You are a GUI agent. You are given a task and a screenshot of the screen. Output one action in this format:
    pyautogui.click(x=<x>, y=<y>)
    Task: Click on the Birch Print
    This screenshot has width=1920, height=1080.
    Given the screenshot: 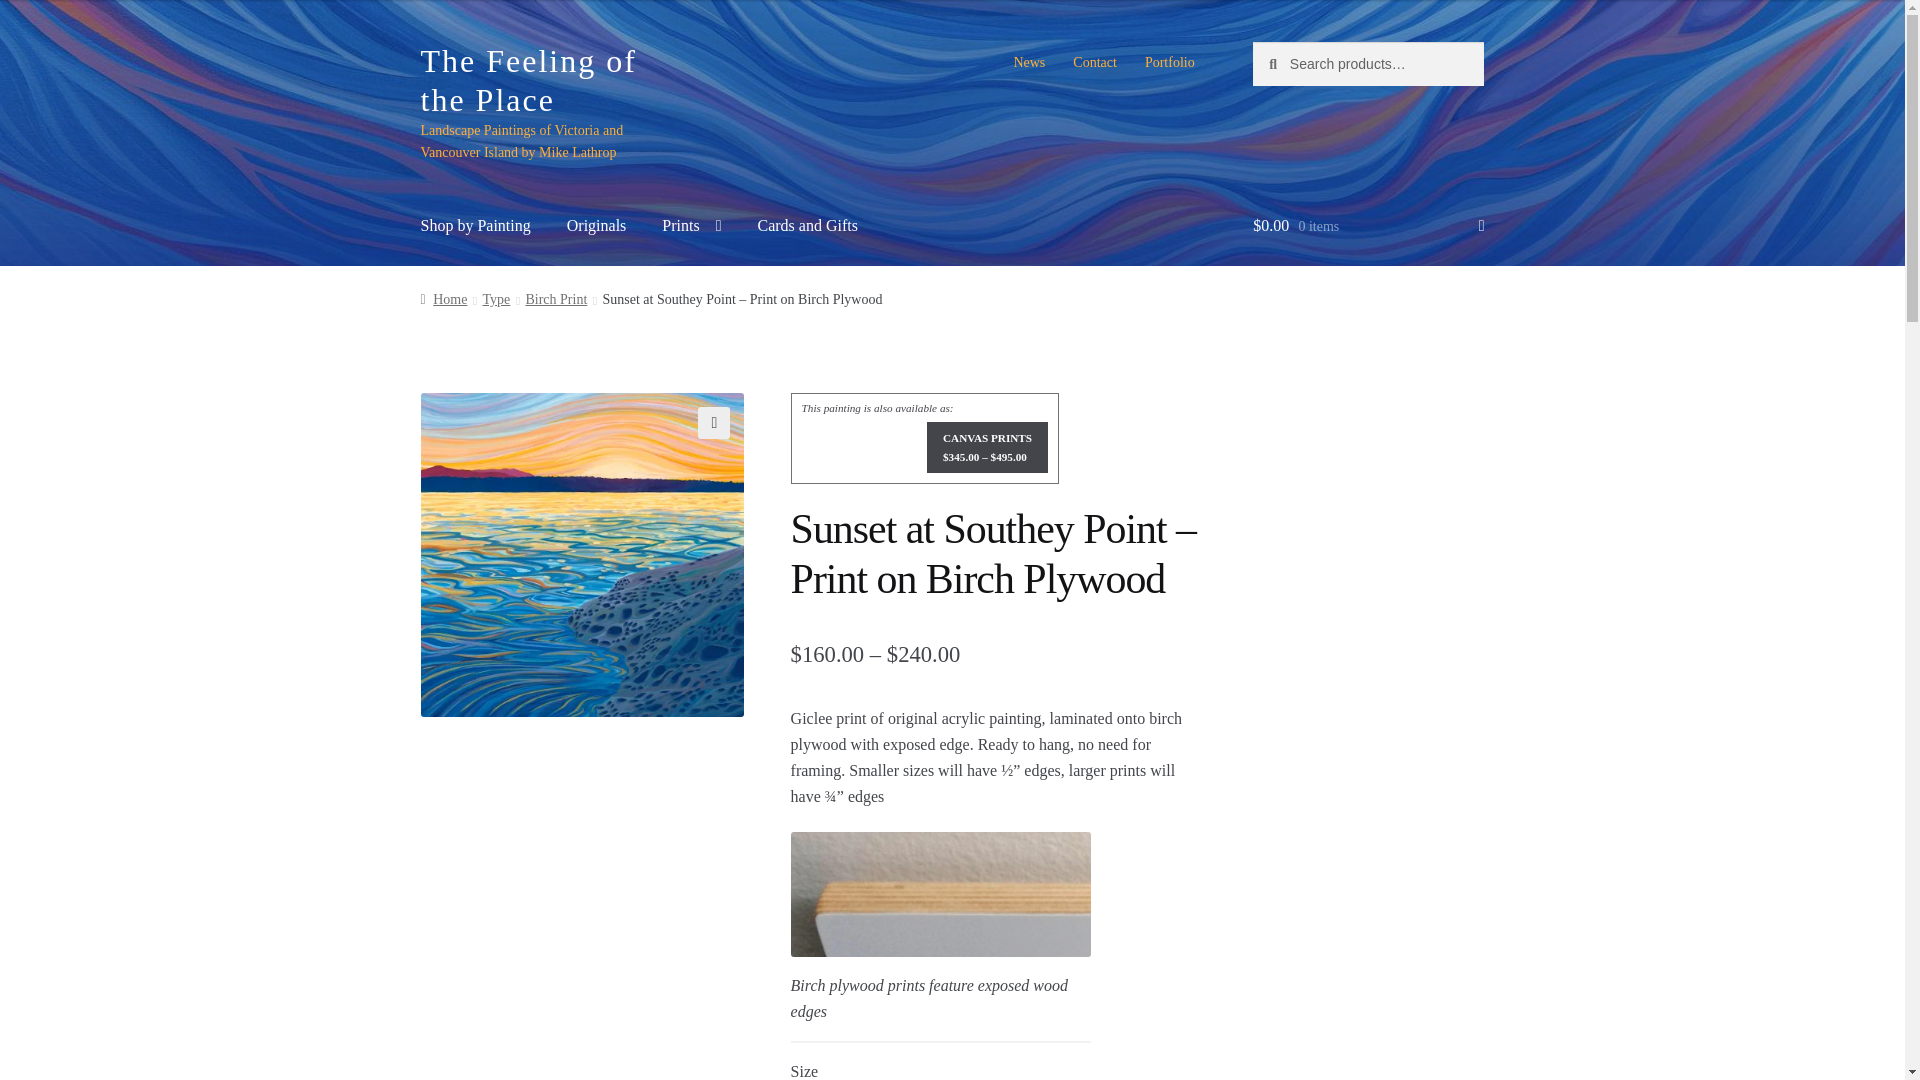 What is the action you would take?
    pyautogui.click(x=556, y=298)
    